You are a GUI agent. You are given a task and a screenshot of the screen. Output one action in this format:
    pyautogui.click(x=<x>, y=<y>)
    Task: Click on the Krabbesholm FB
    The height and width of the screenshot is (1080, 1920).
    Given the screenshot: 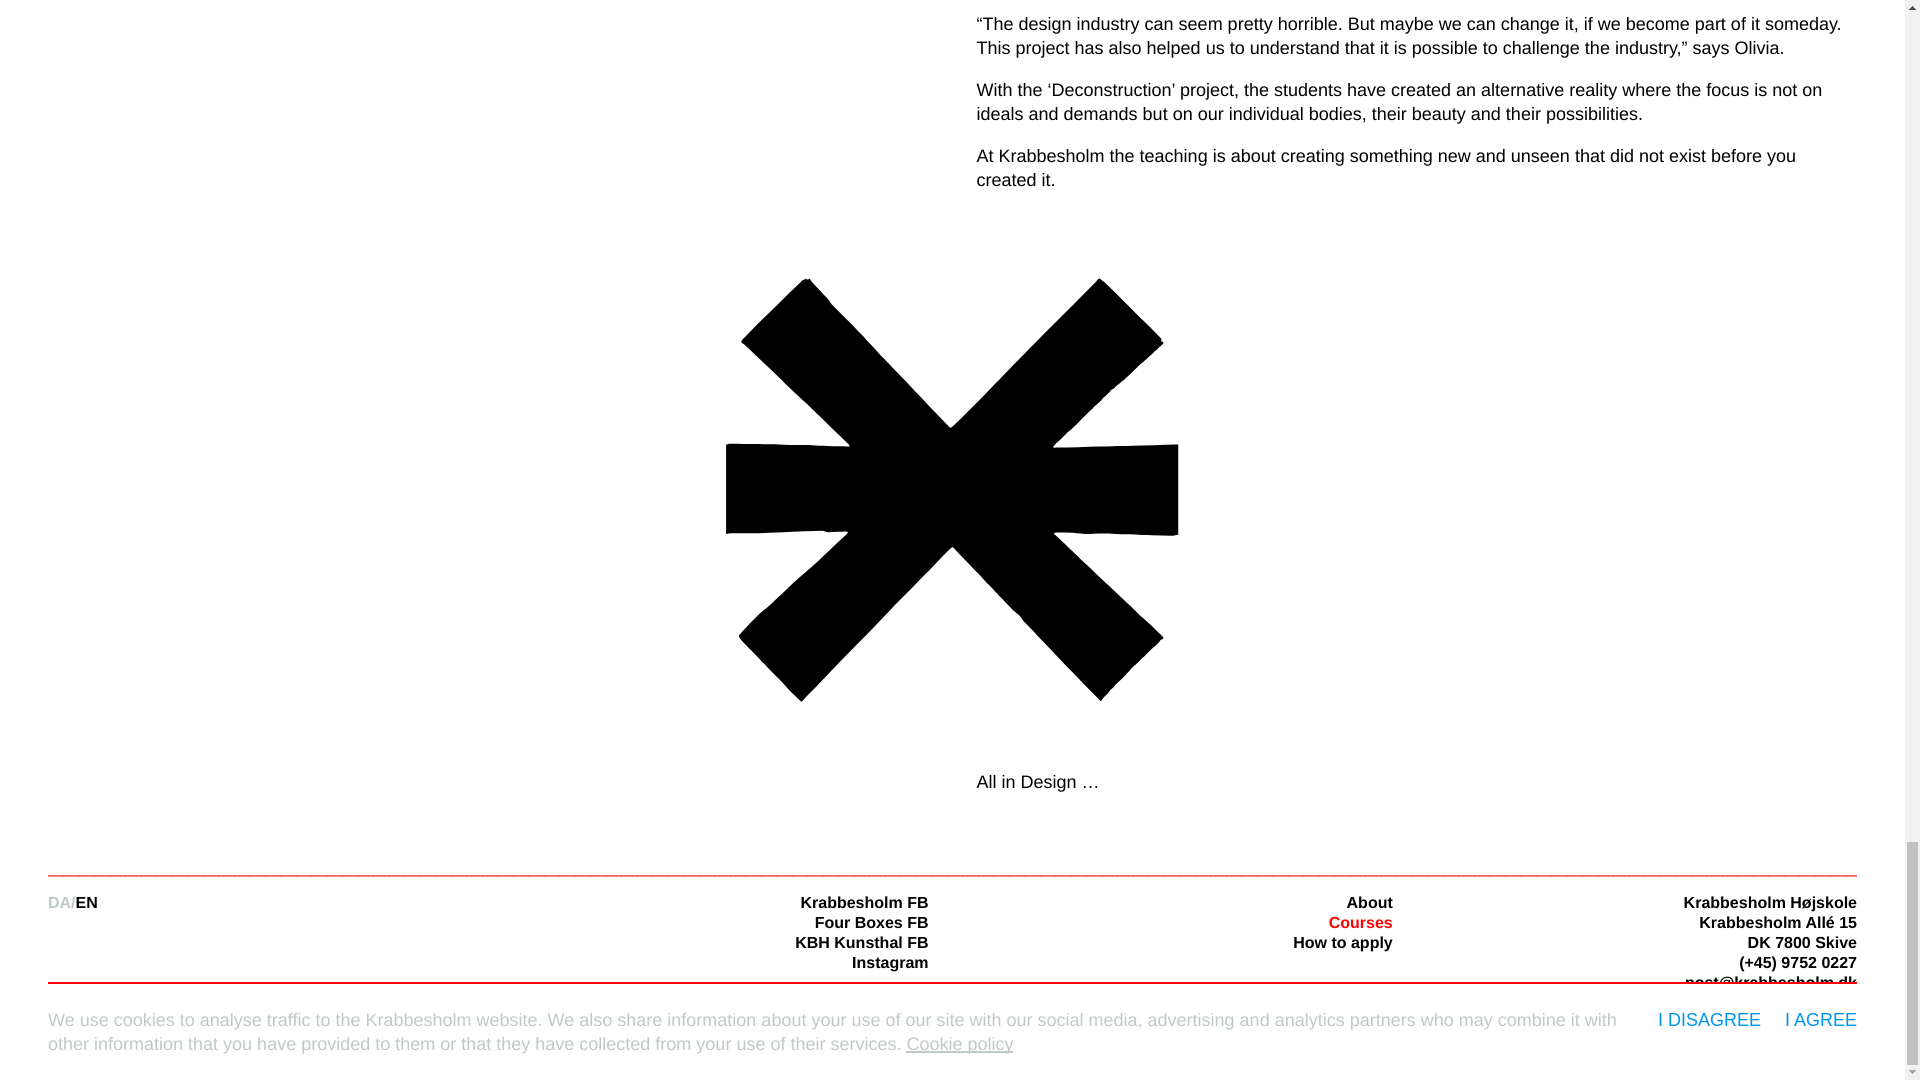 What is the action you would take?
    pyautogui.click(x=864, y=903)
    